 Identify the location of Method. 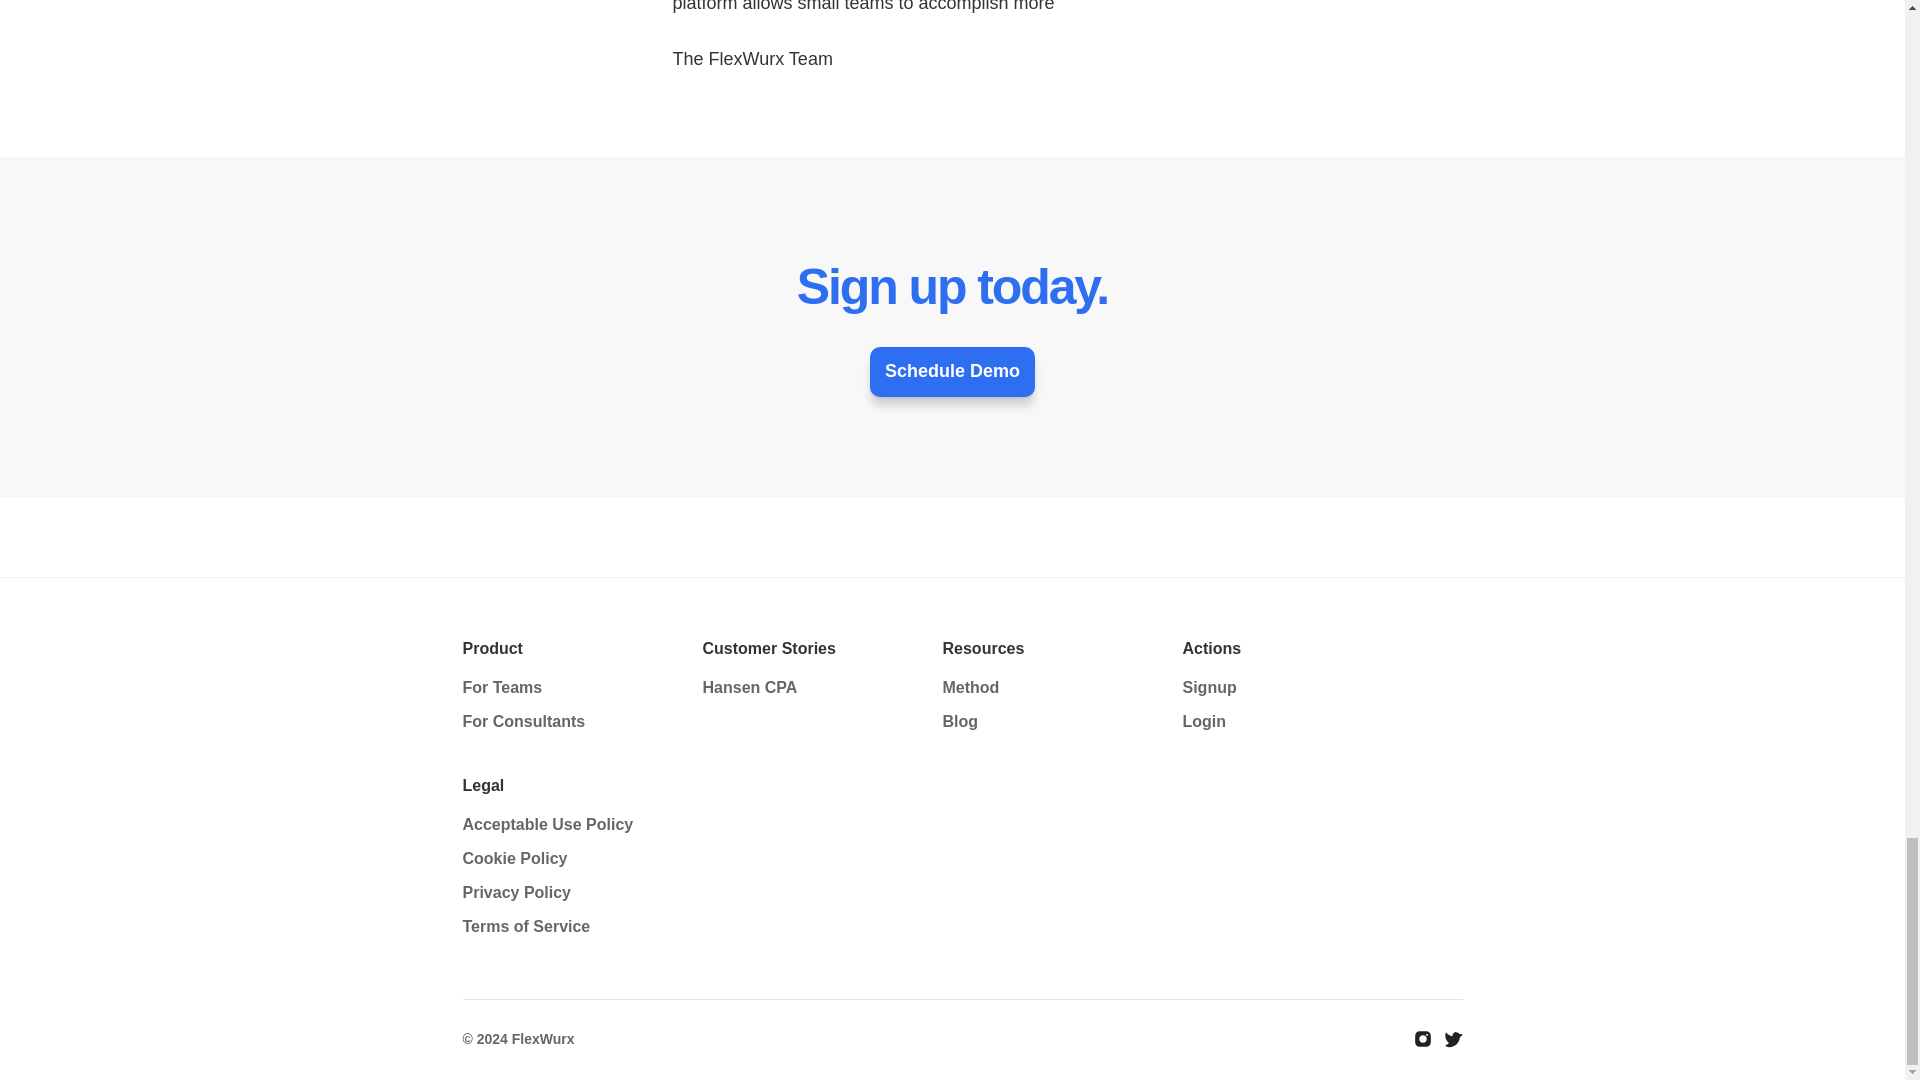
(970, 687).